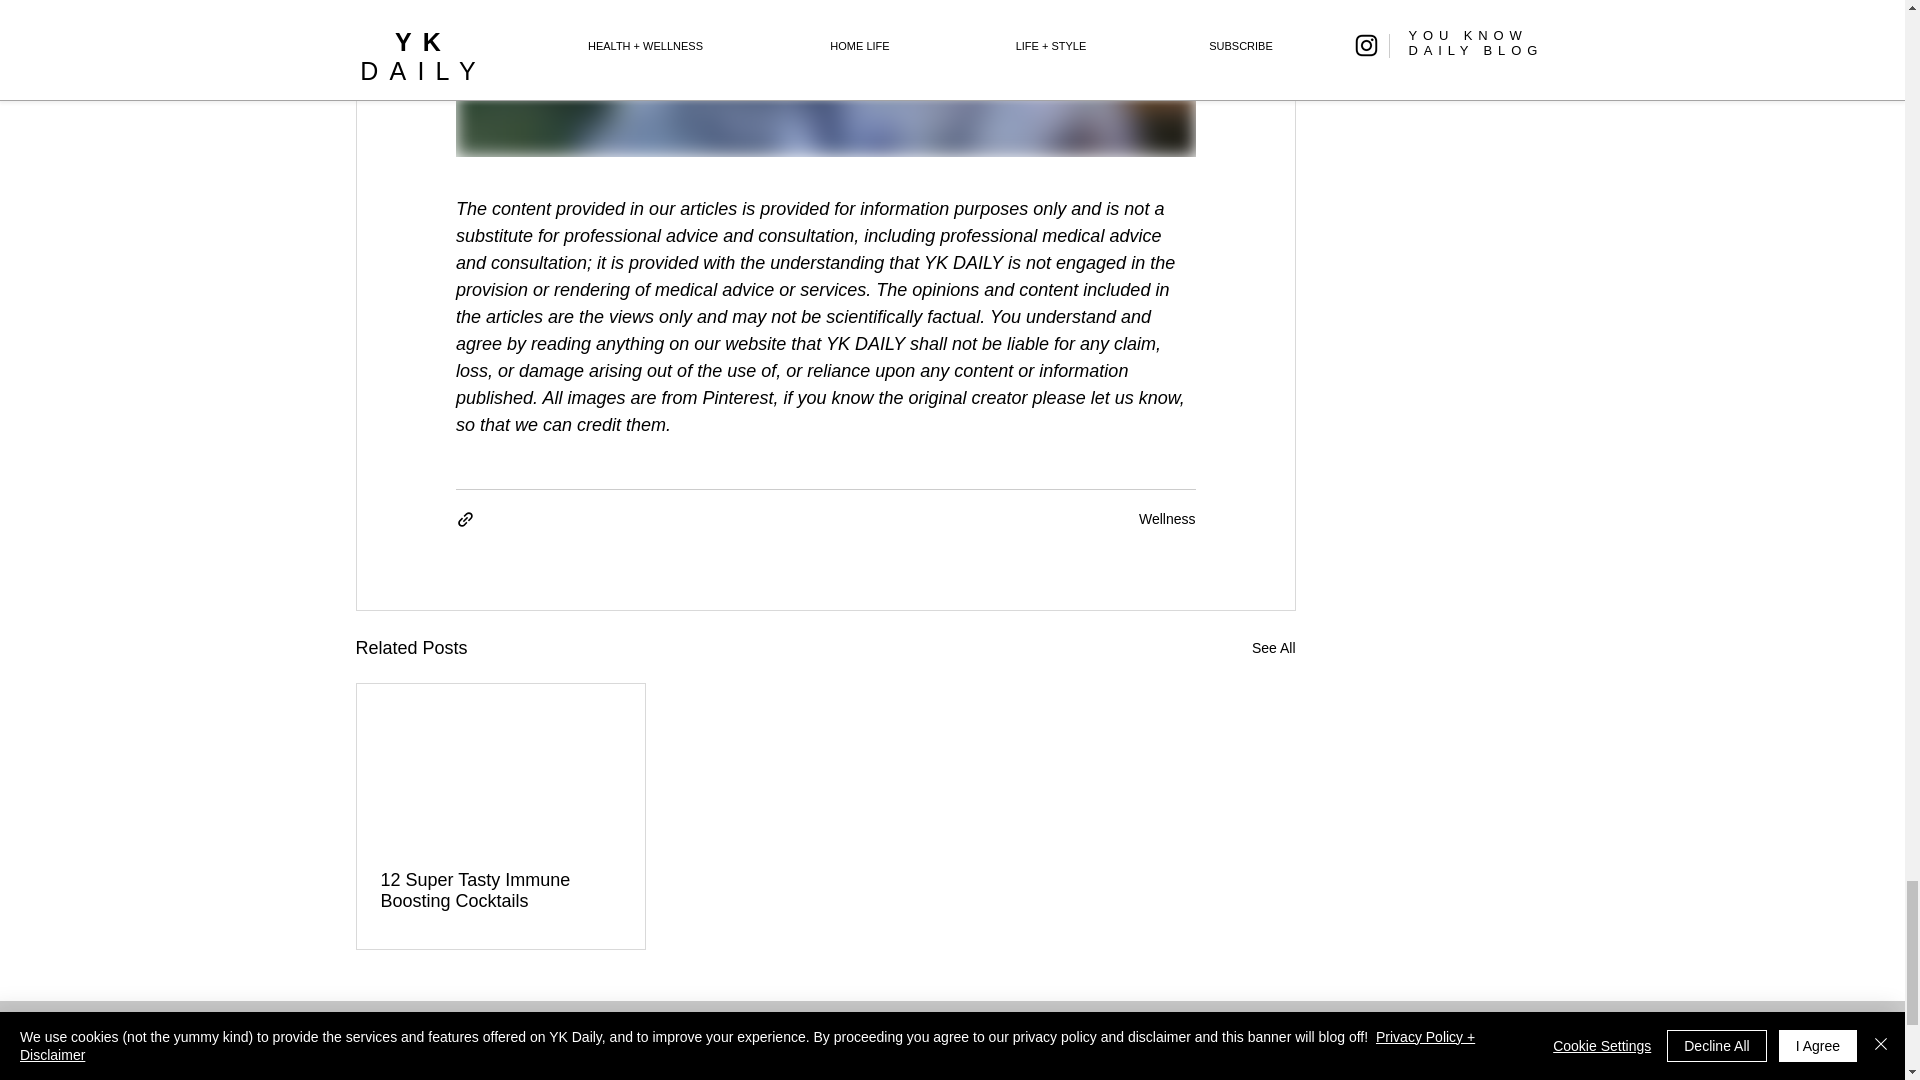 Image resolution: width=1920 pixels, height=1080 pixels. What do you see at coordinates (500, 890) in the screenshot?
I see `12 Super Tasty Immune Boosting Cocktails` at bounding box center [500, 890].